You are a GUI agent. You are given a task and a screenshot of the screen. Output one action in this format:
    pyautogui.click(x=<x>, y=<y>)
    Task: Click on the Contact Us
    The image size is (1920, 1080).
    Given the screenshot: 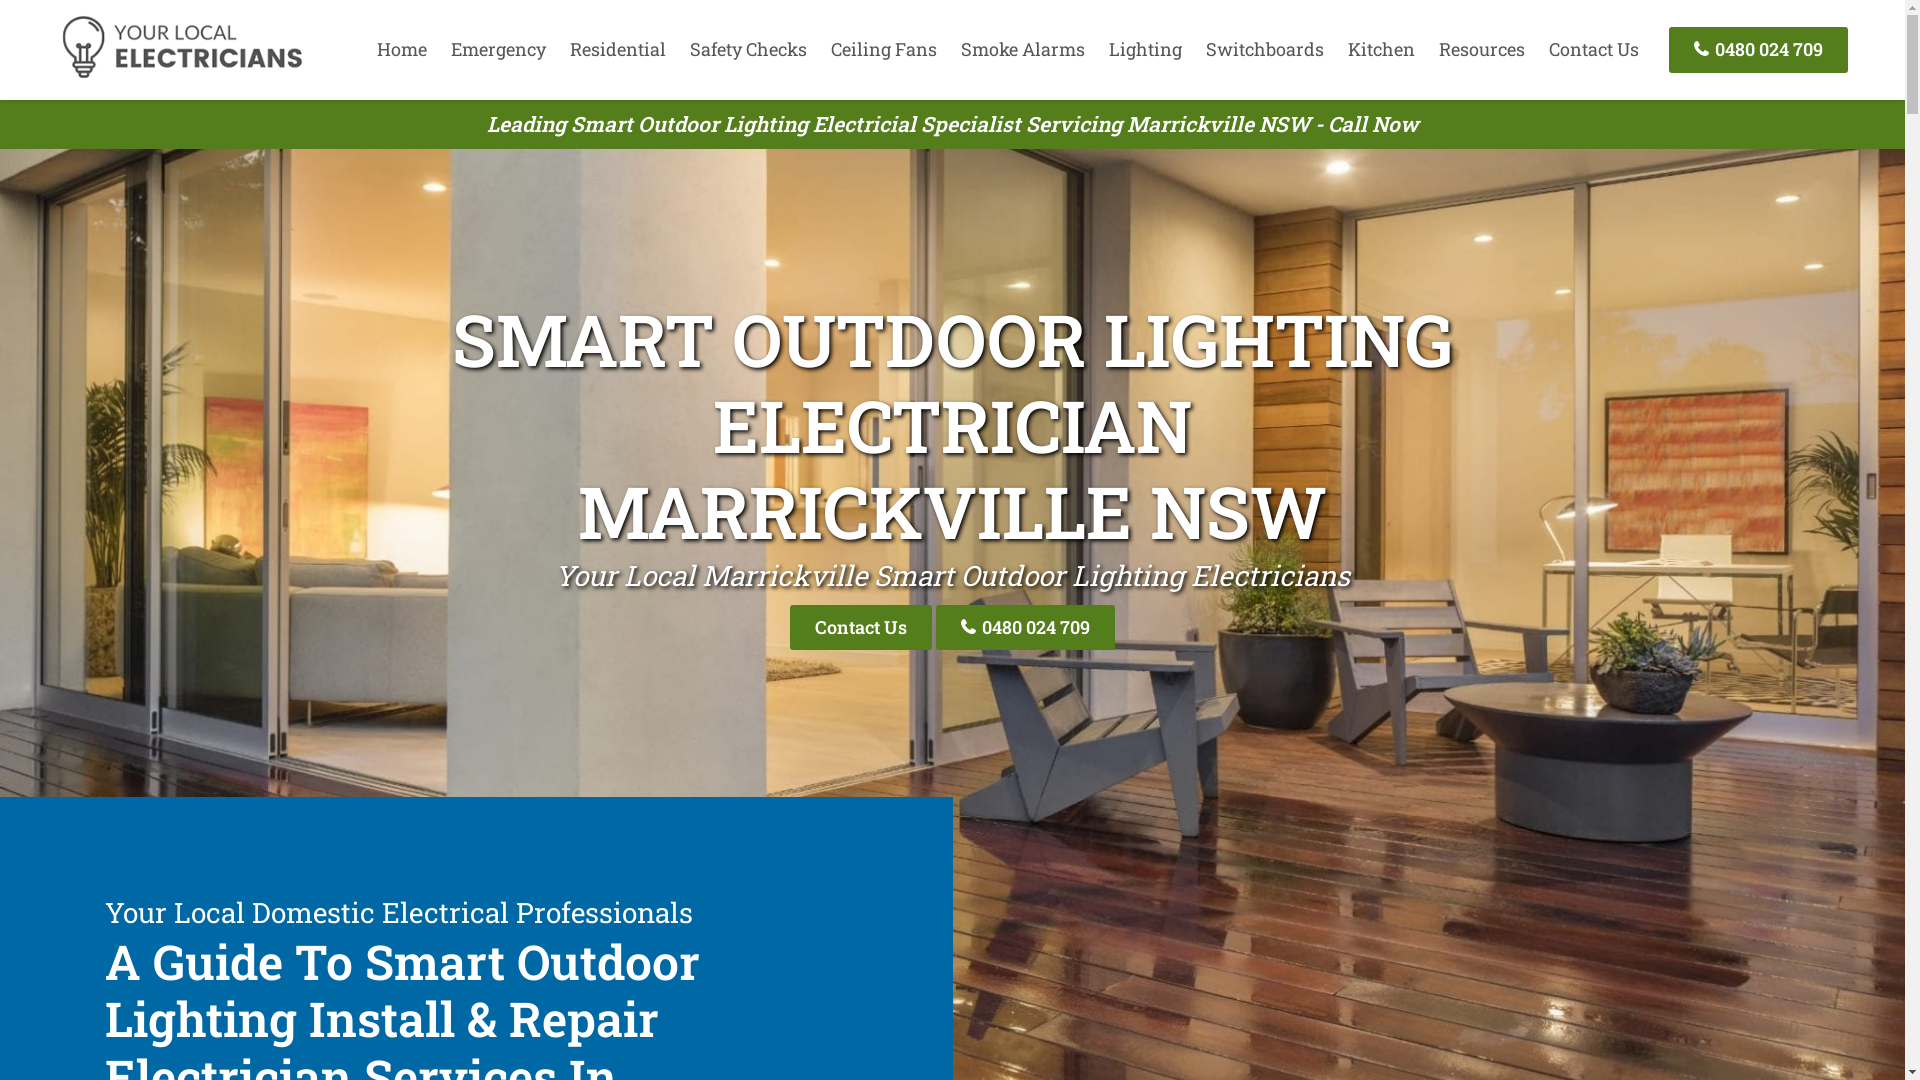 What is the action you would take?
    pyautogui.click(x=1594, y=49)
    